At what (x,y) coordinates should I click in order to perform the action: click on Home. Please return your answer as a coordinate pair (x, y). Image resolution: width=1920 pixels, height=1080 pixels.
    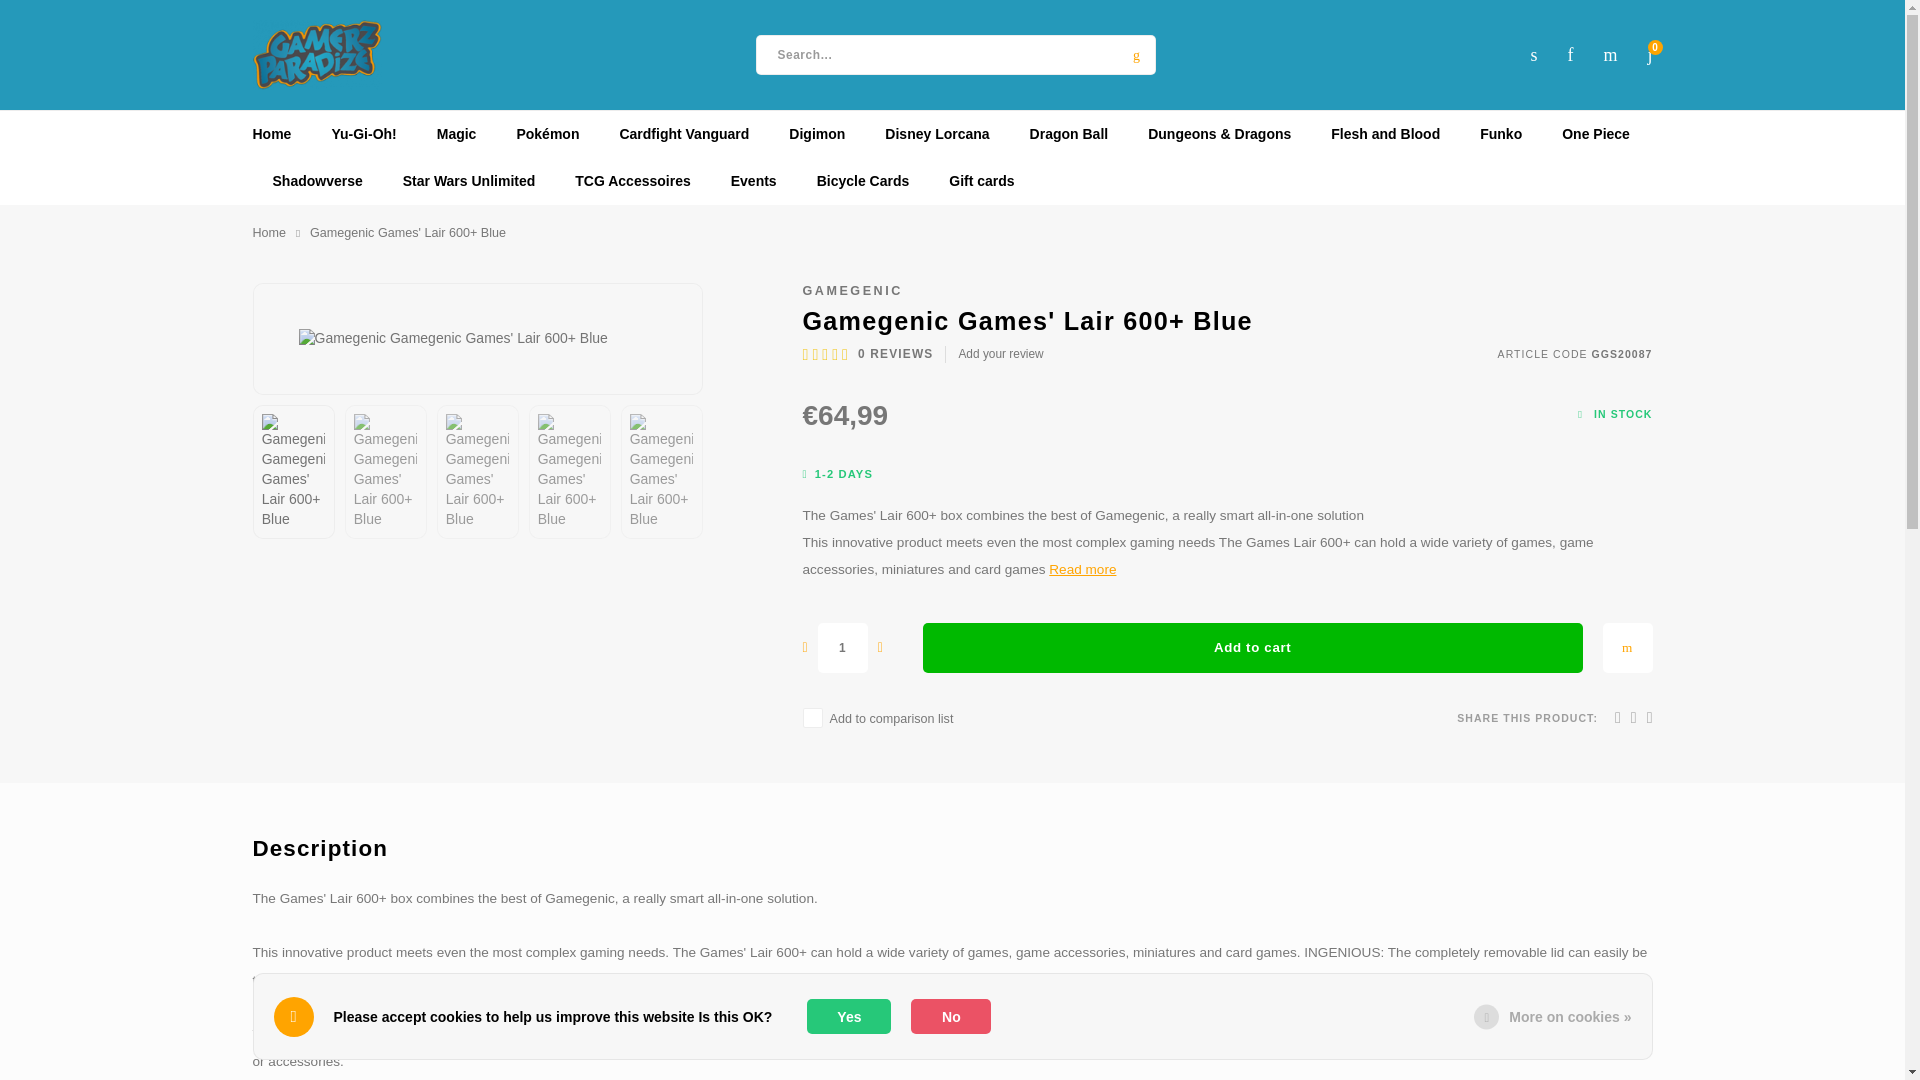
    Looking at the image, I should click on (268, 234).